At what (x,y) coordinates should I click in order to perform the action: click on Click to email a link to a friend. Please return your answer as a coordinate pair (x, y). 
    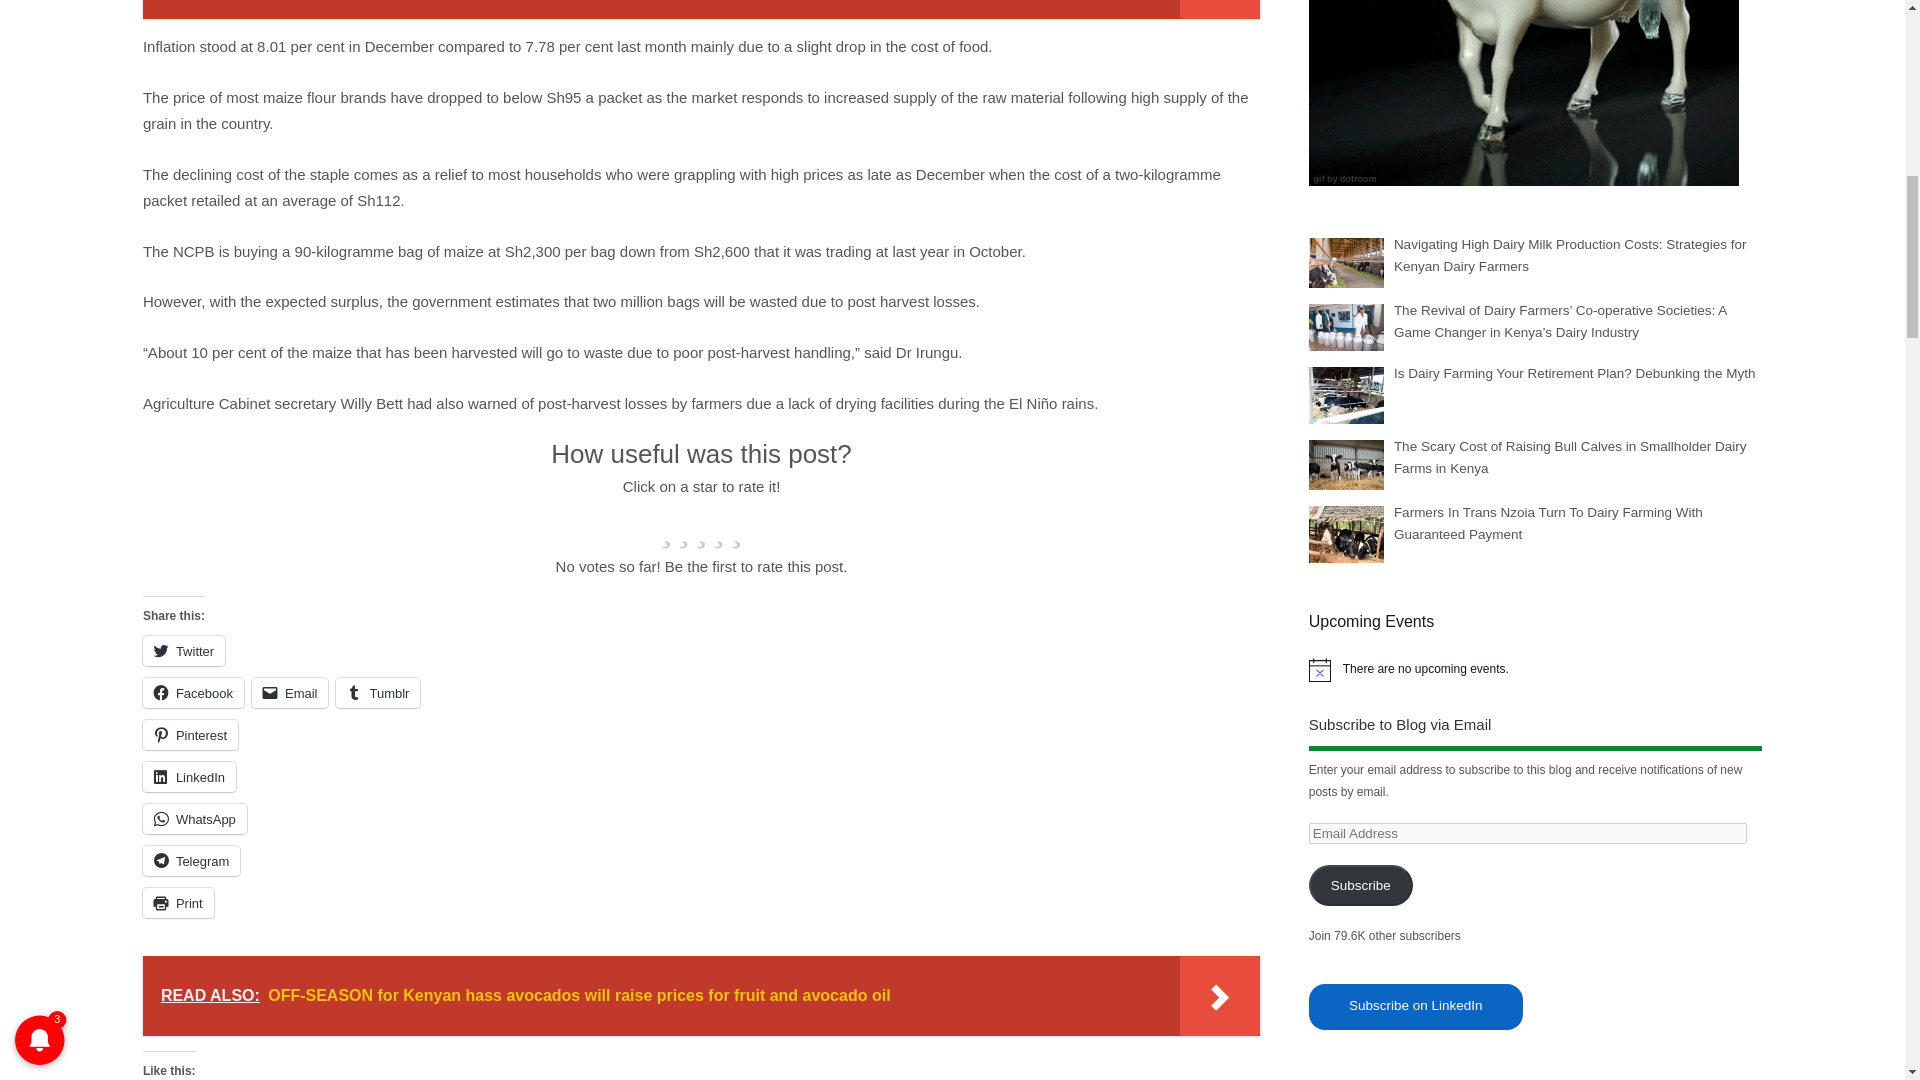
    Looking at the image, I should click on (290, 693).